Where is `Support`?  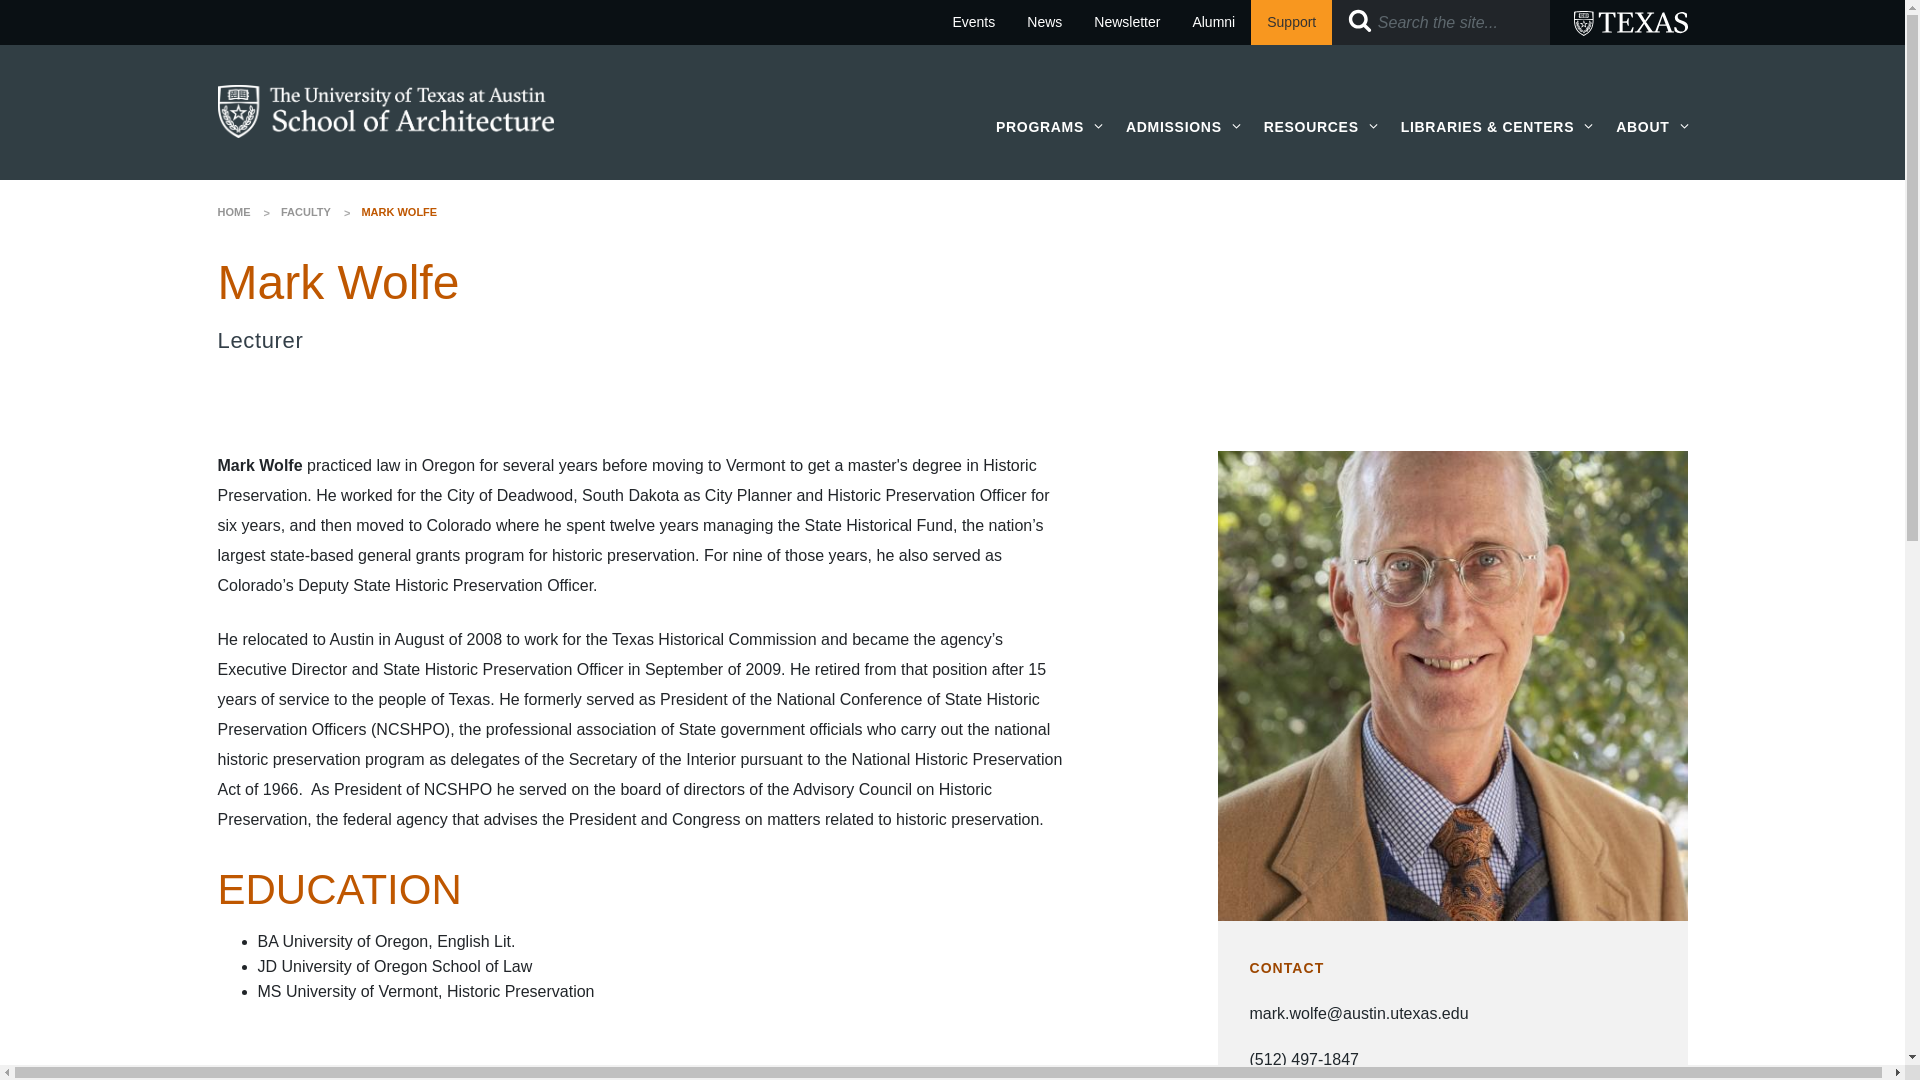
Support is located at coordinates (1292, 23).